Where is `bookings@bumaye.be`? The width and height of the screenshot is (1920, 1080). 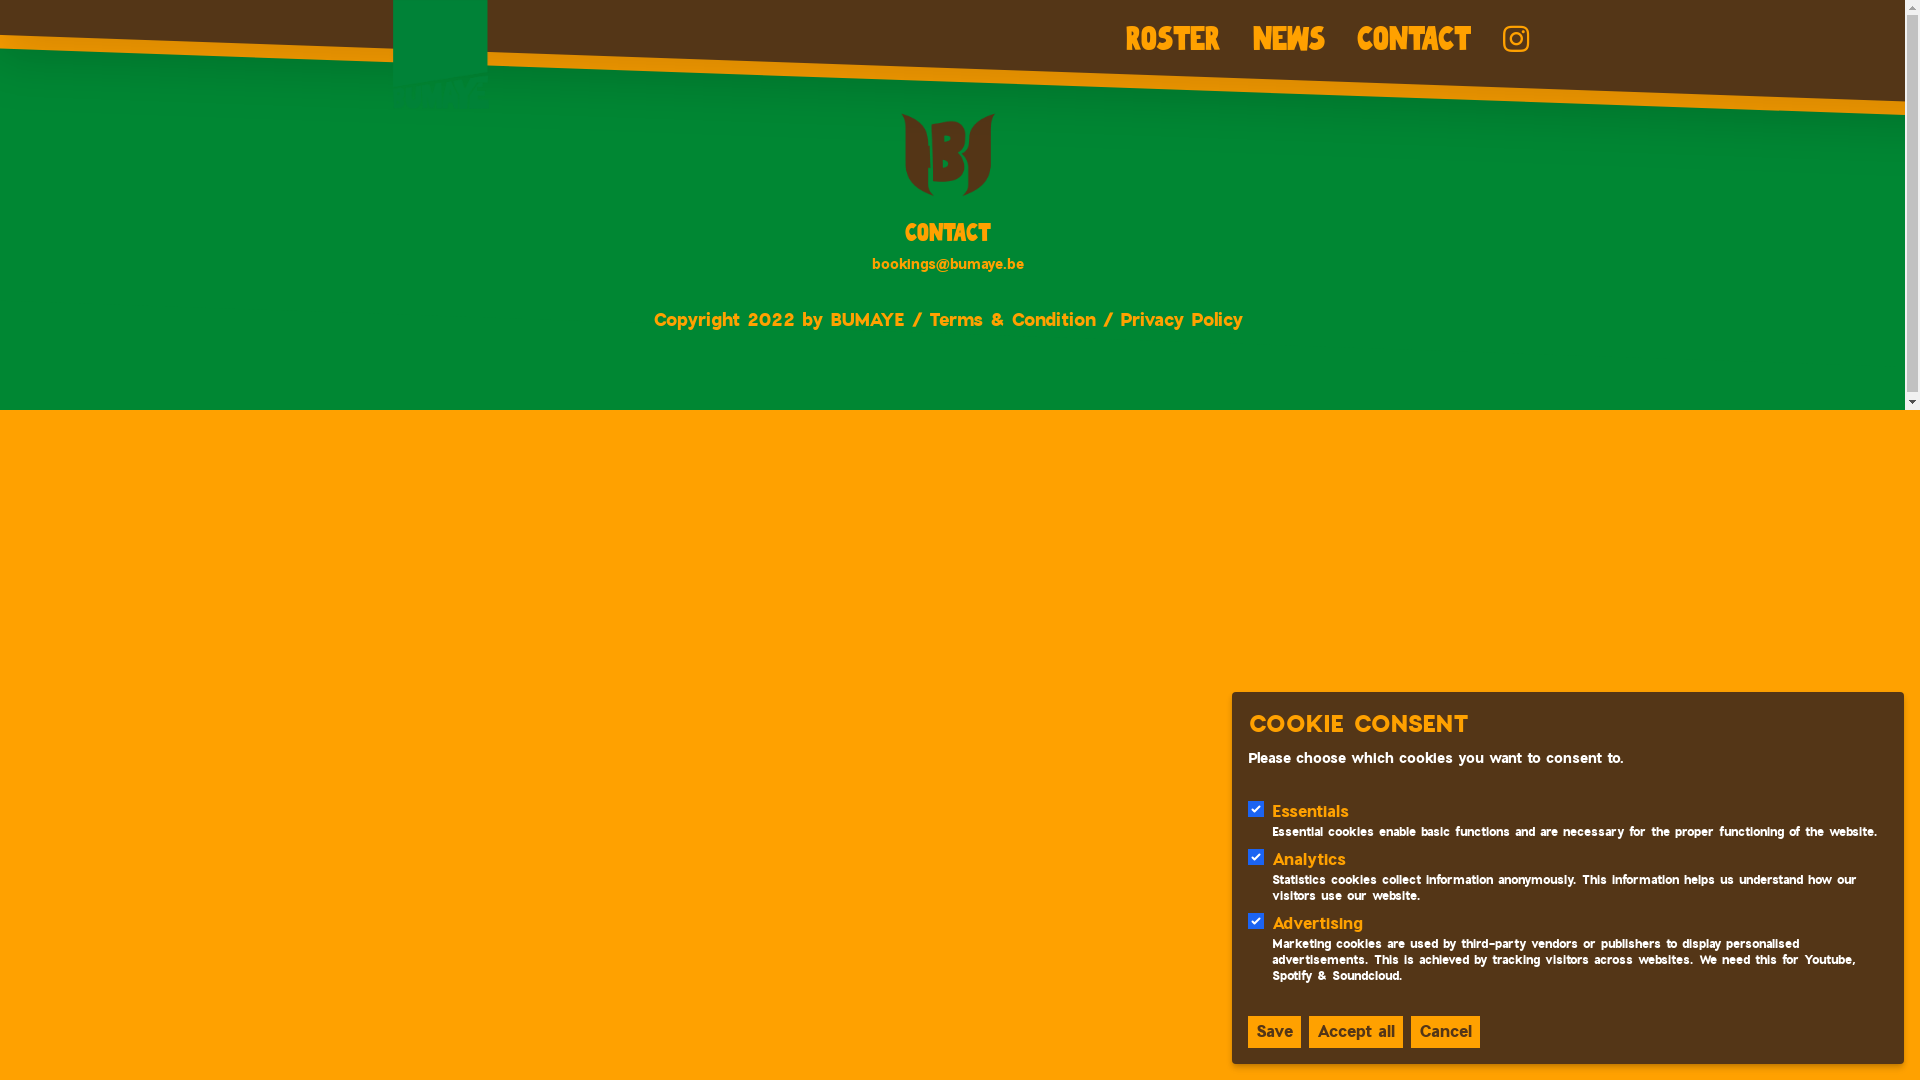
bookings@bumaye.be is located at coordinates (948, 263).